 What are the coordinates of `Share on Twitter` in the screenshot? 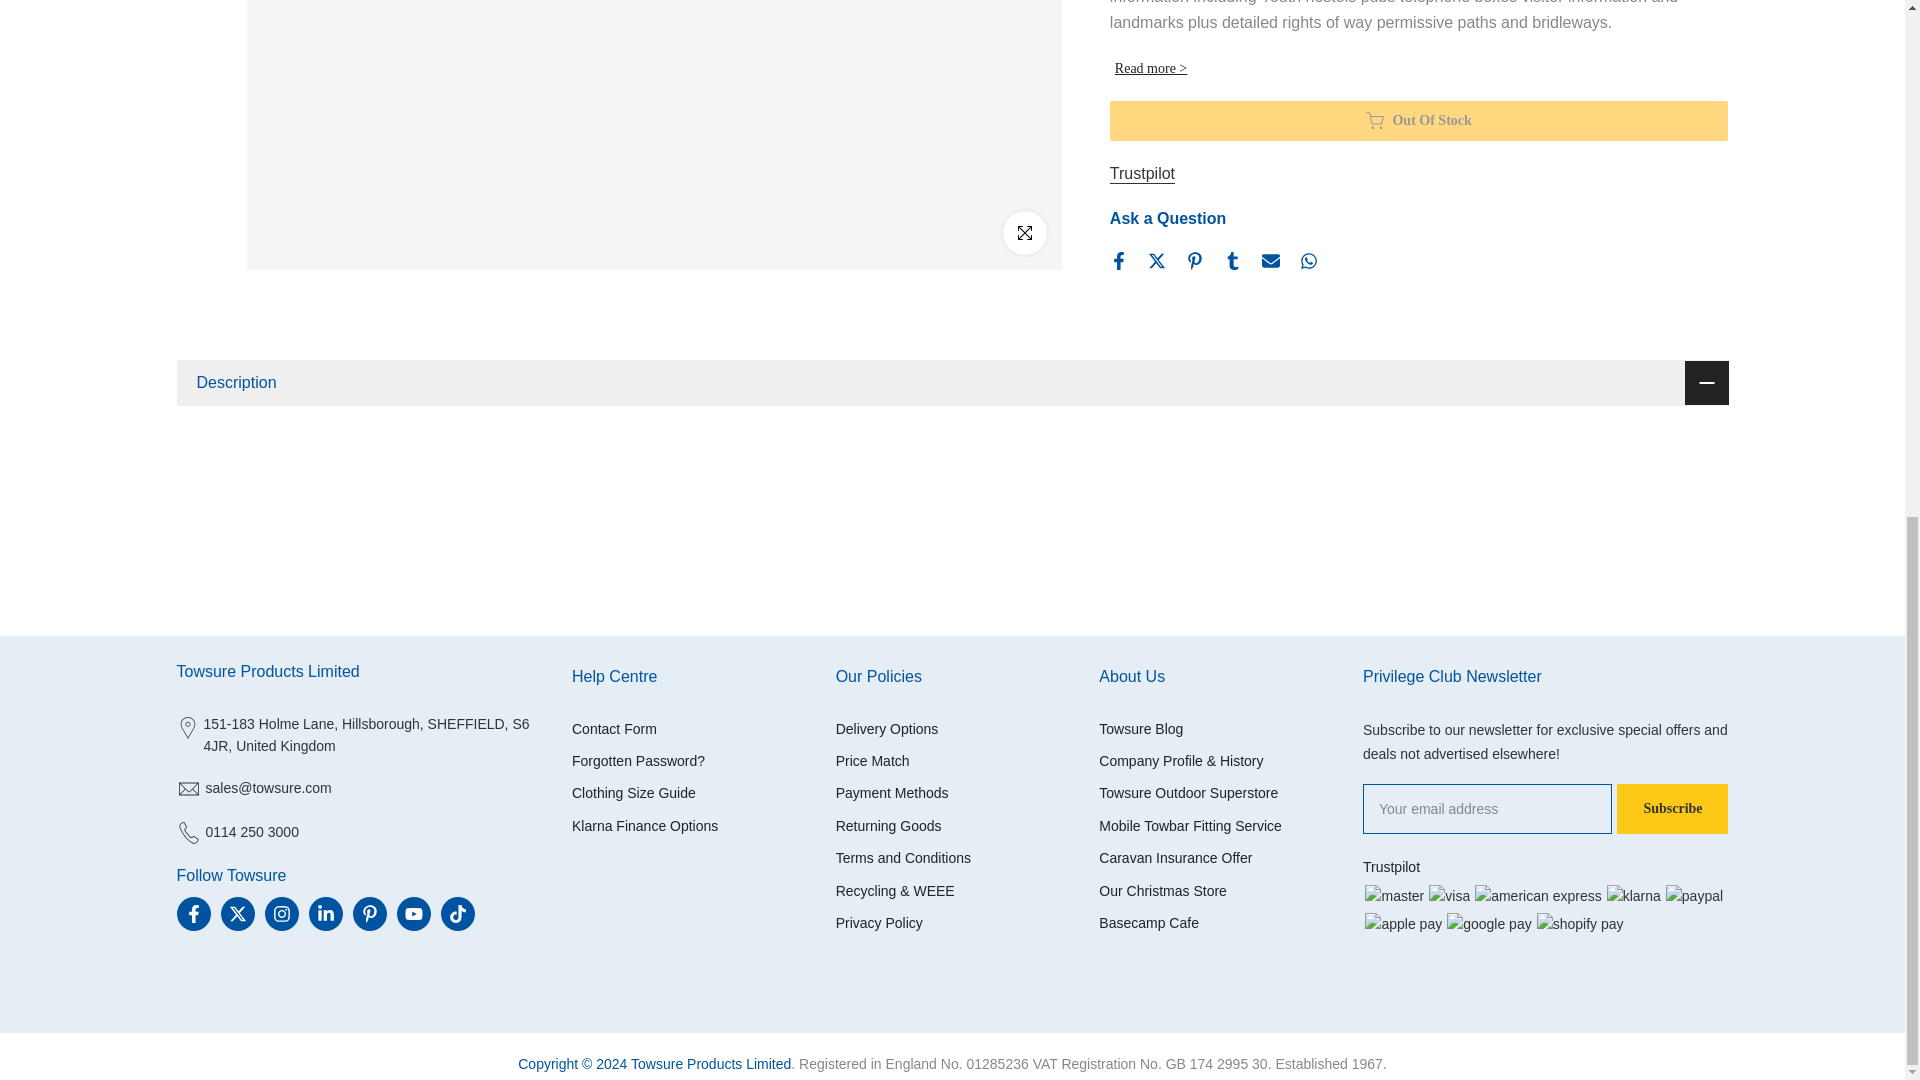 It's located at (1156, 260).